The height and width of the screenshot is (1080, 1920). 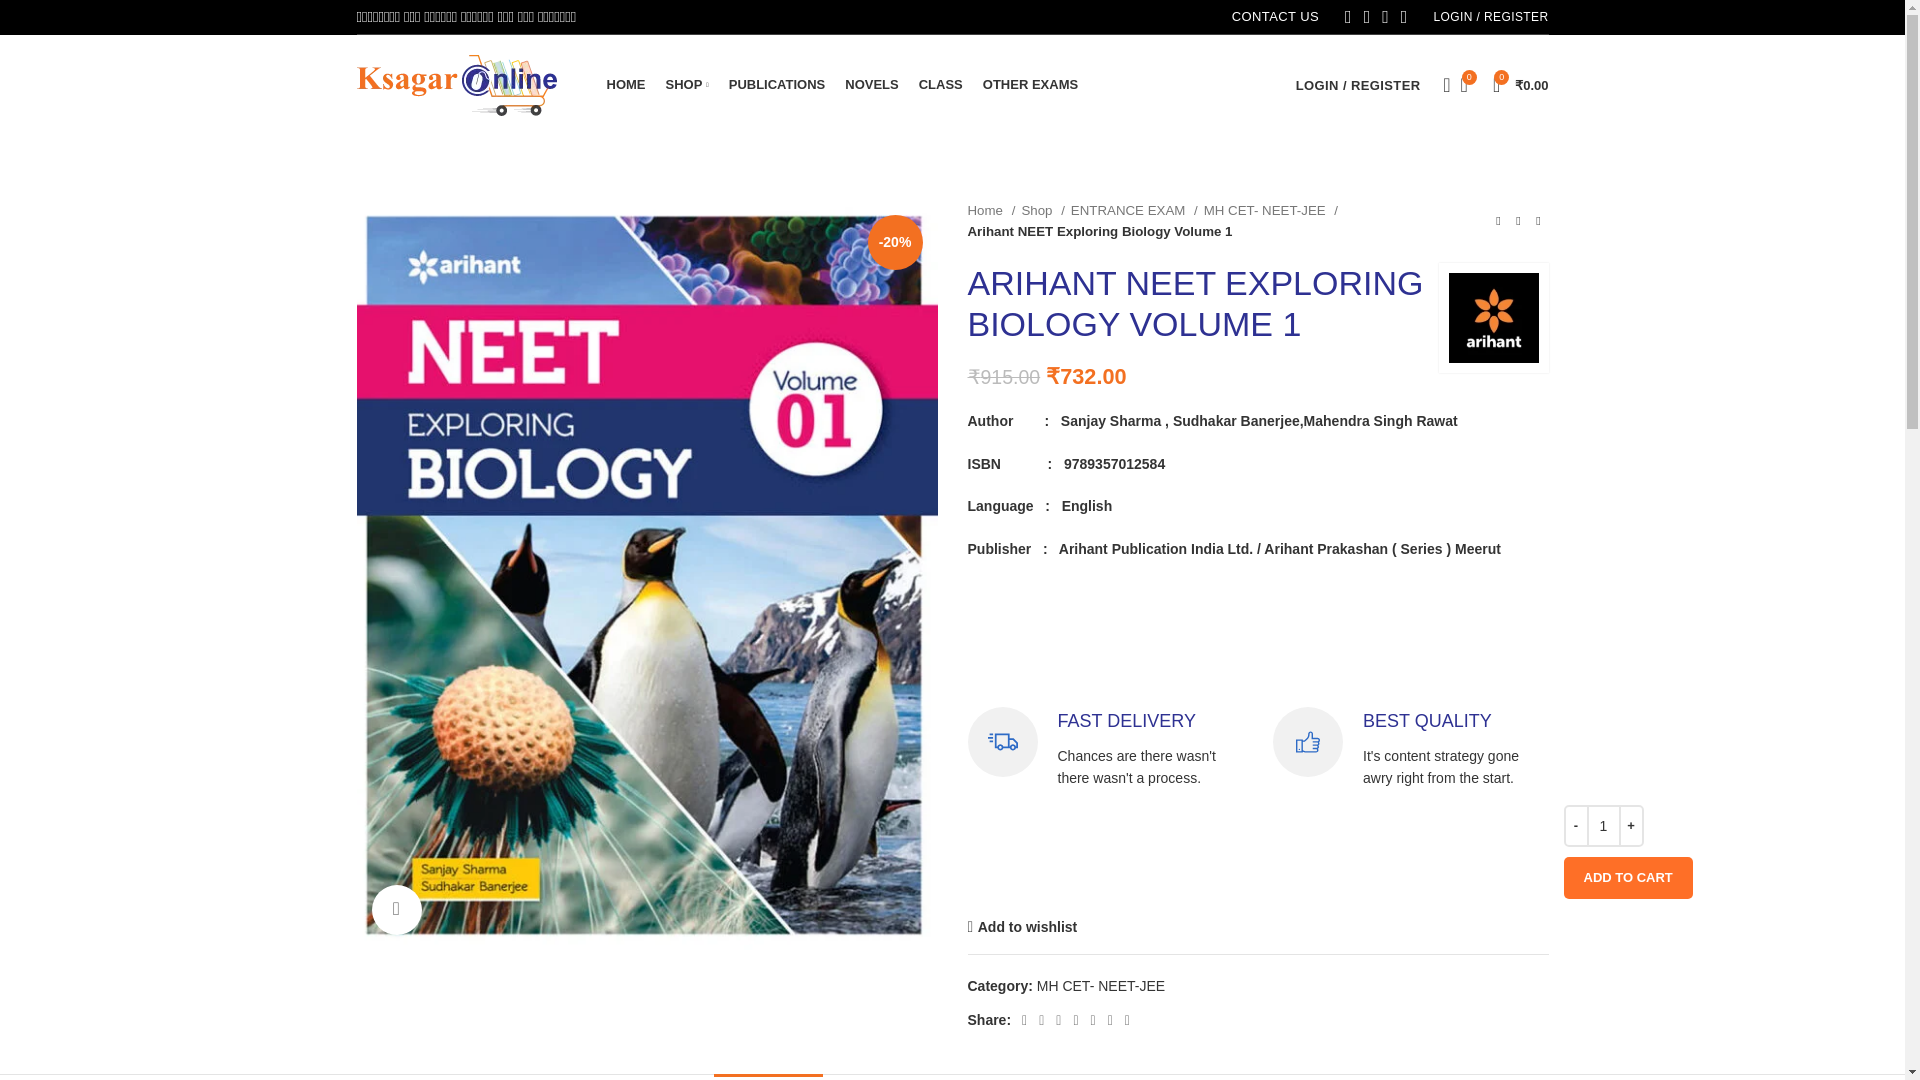 I want to click on Arihant Publications India Limited, so click(x=1492, y=318).